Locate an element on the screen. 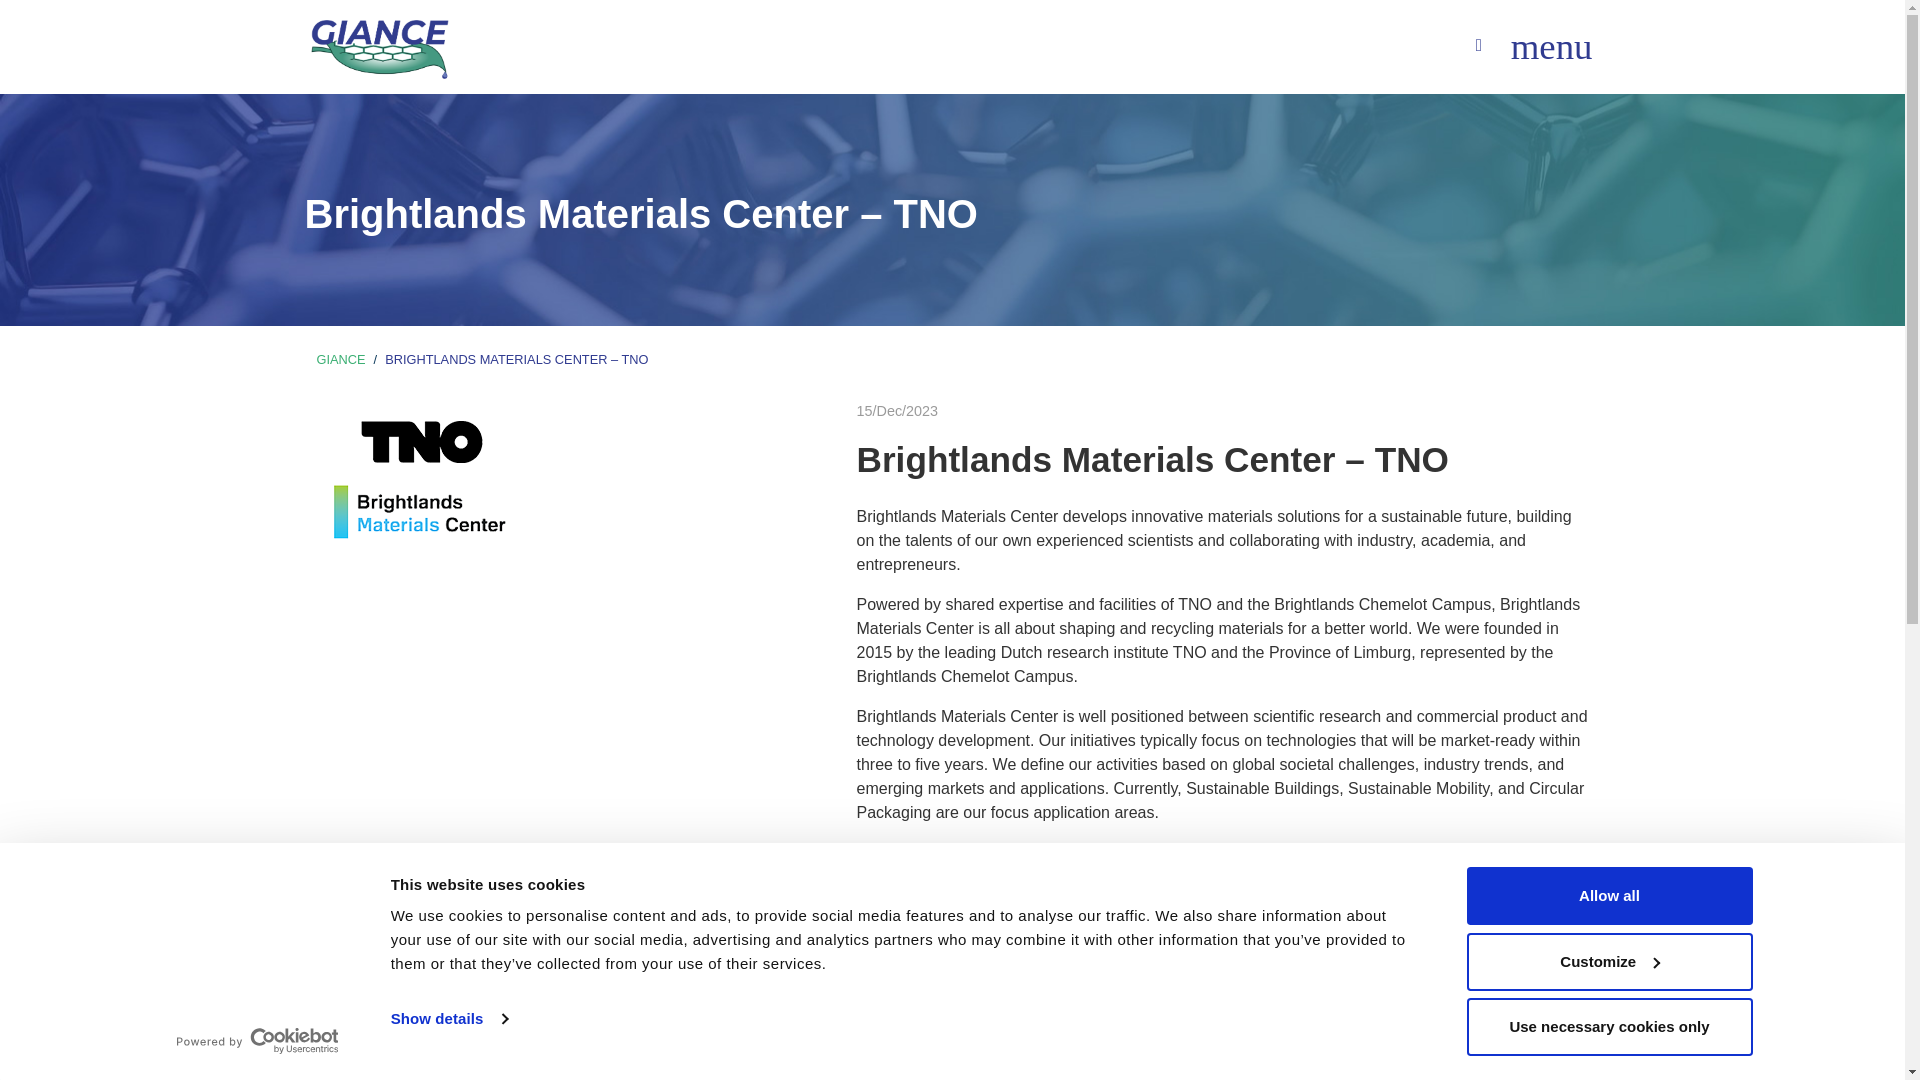  Use necessary cookies only is located at coordinates (1608, 1026).